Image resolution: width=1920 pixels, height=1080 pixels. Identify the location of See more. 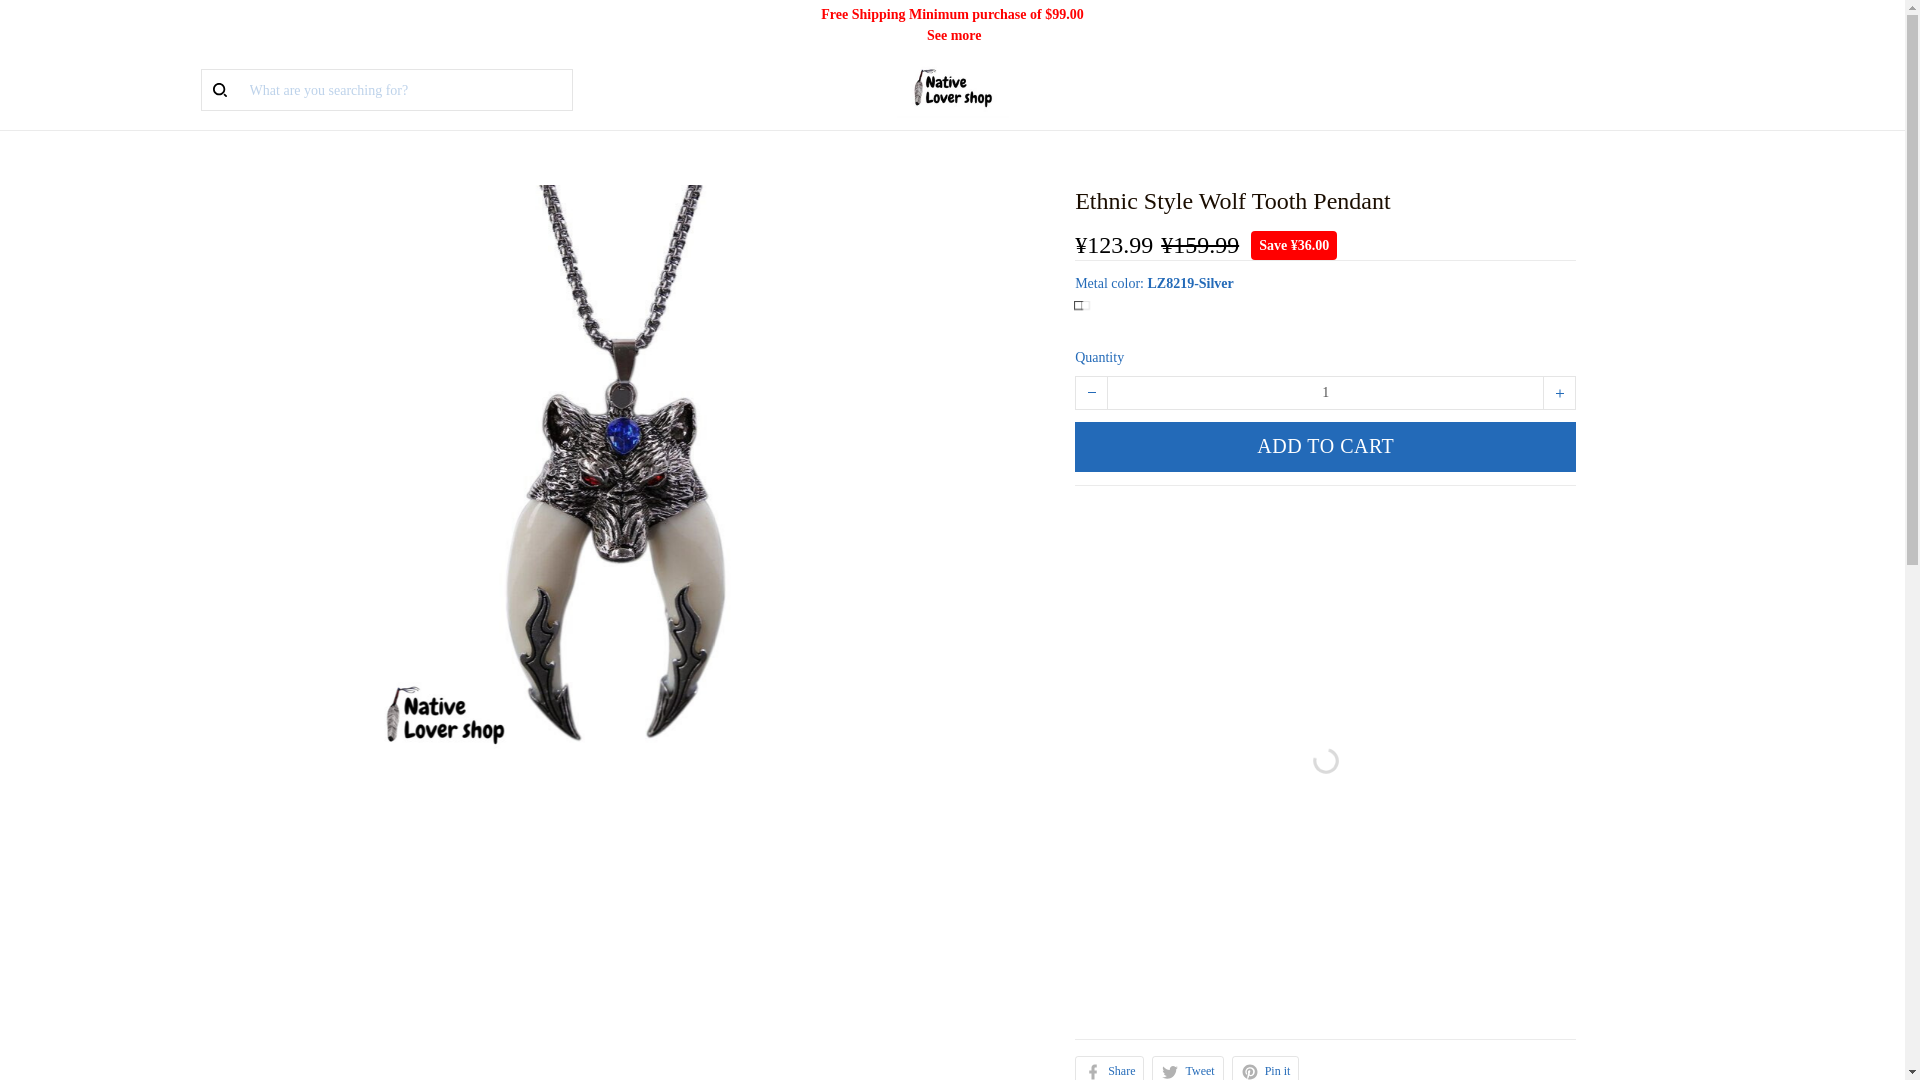
(954, 36).